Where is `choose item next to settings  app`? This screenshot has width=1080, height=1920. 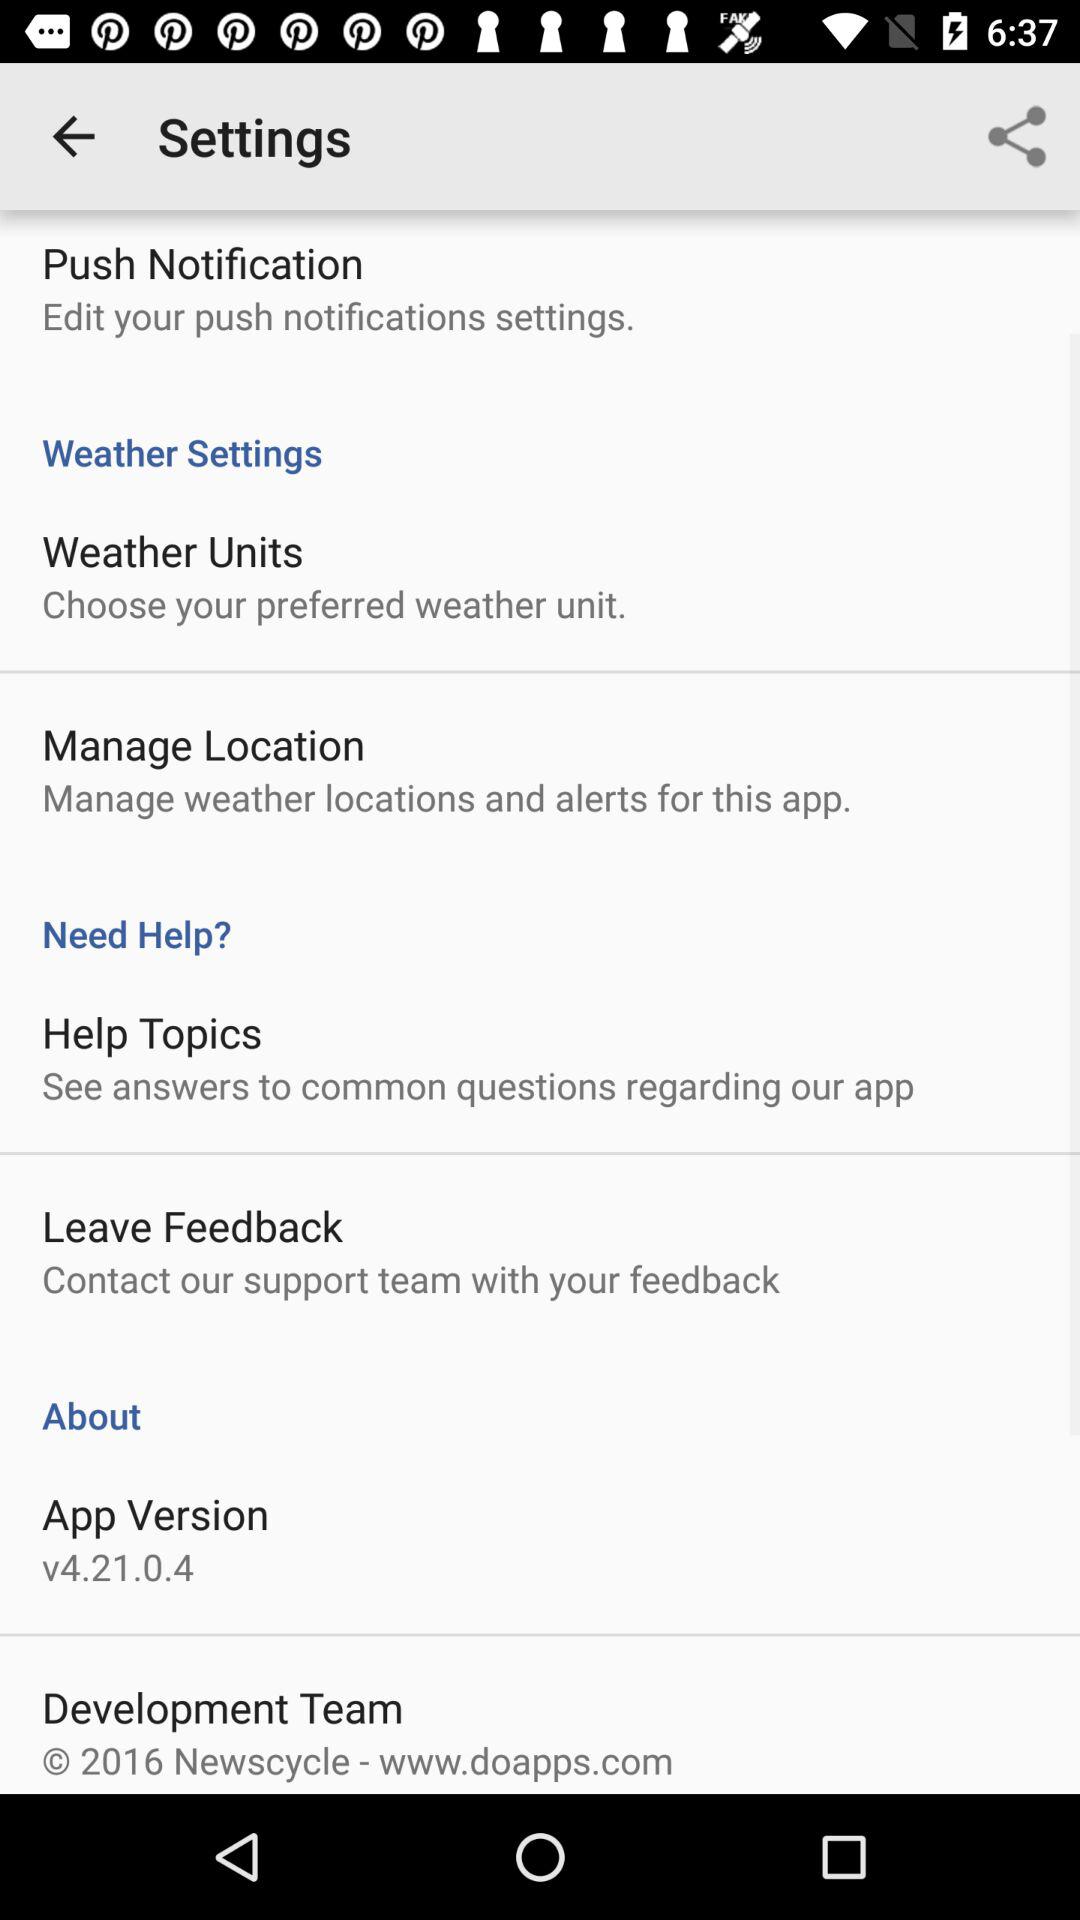
choose item next to settings  app is located at coordinates (1016, 136).